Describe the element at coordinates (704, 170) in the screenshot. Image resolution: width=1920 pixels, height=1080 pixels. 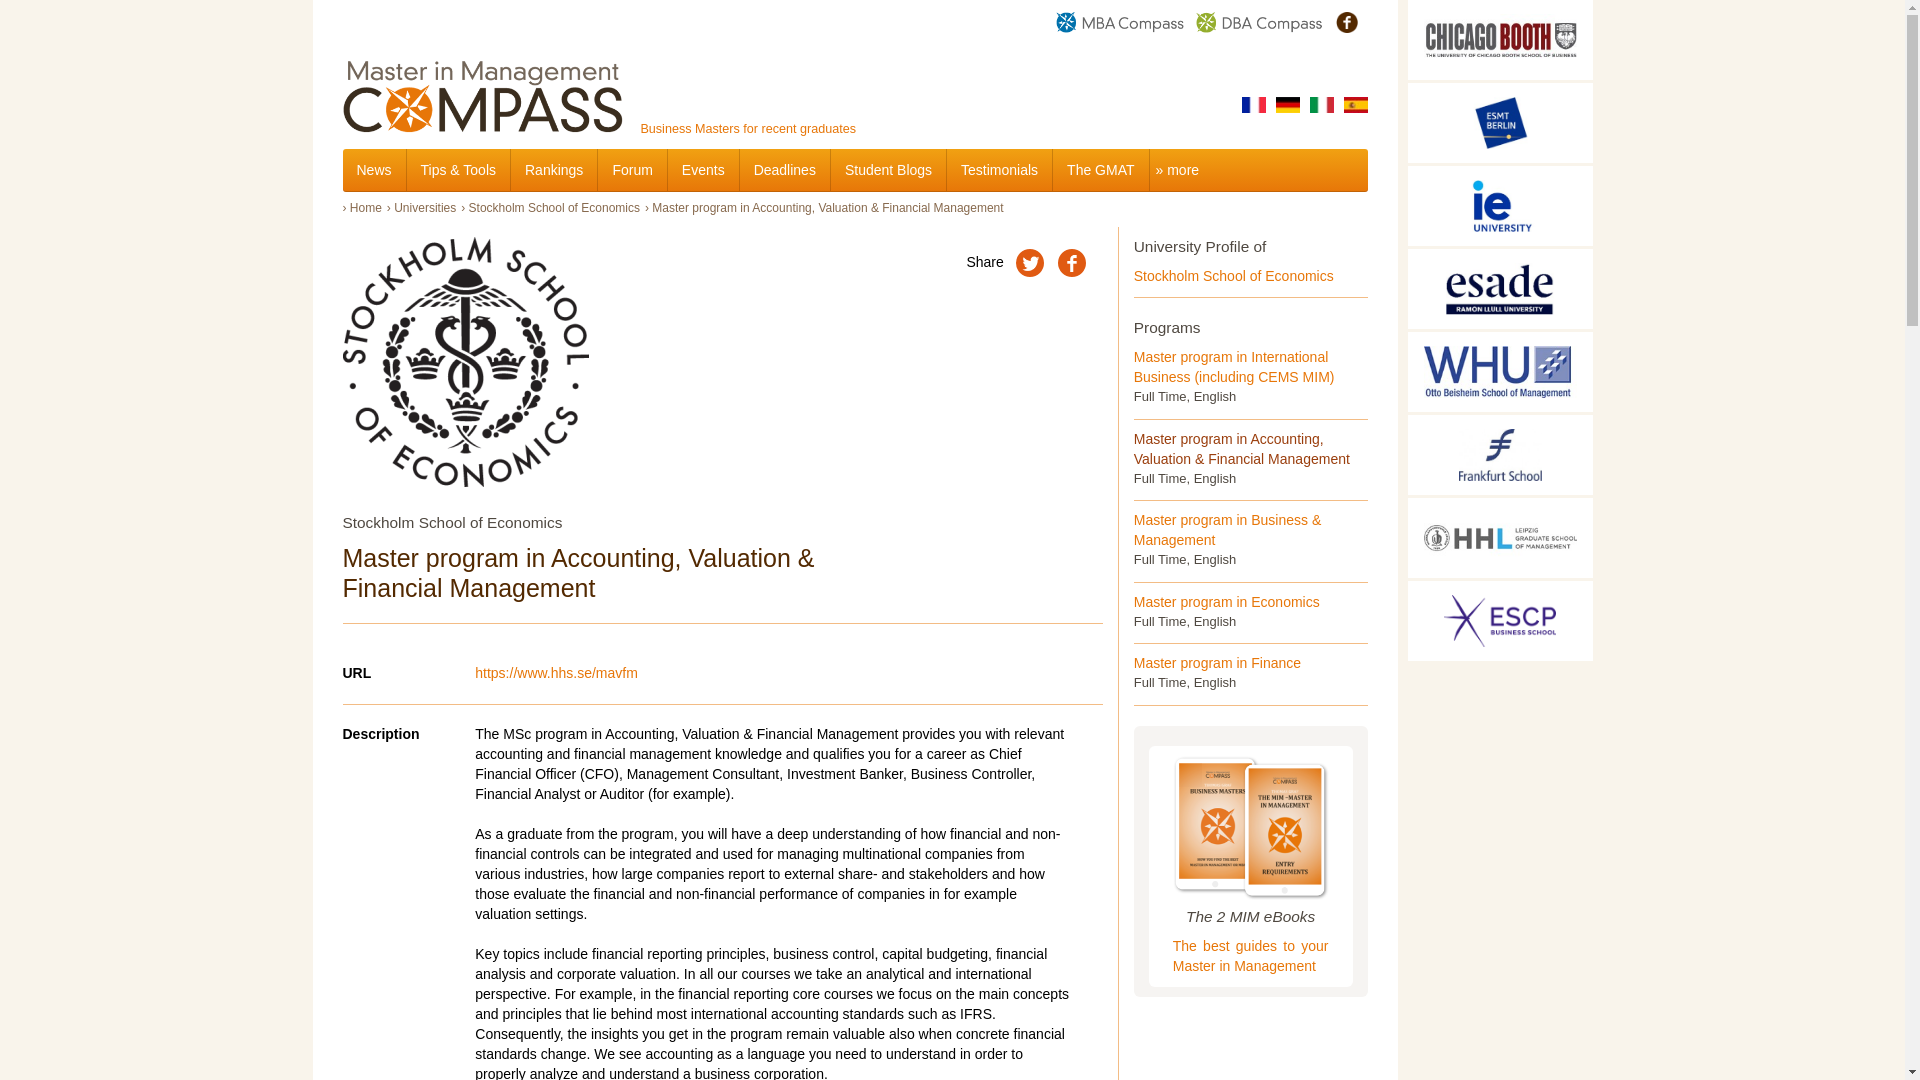
I see `Events` at that location.